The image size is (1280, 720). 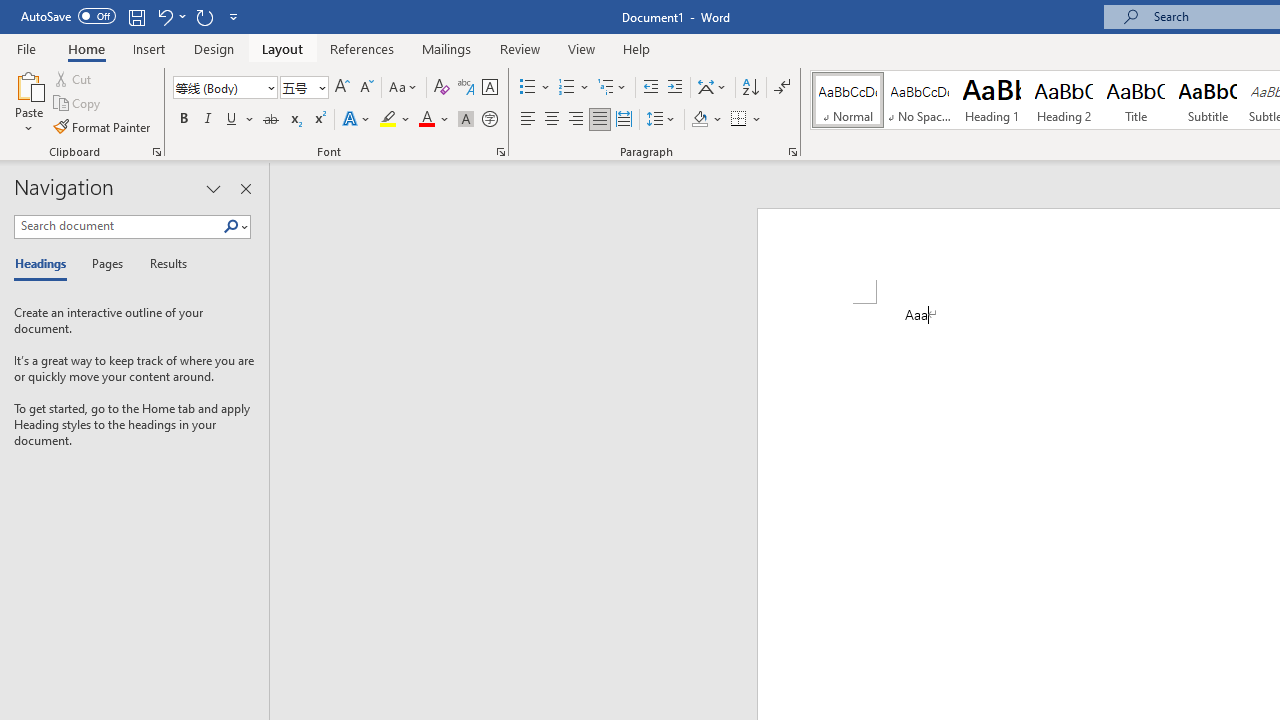 What do you see at coordinates (661, 120) in the screenshot?
I see `Line and Paragraph Spacing` at bounding box center [661, 120].